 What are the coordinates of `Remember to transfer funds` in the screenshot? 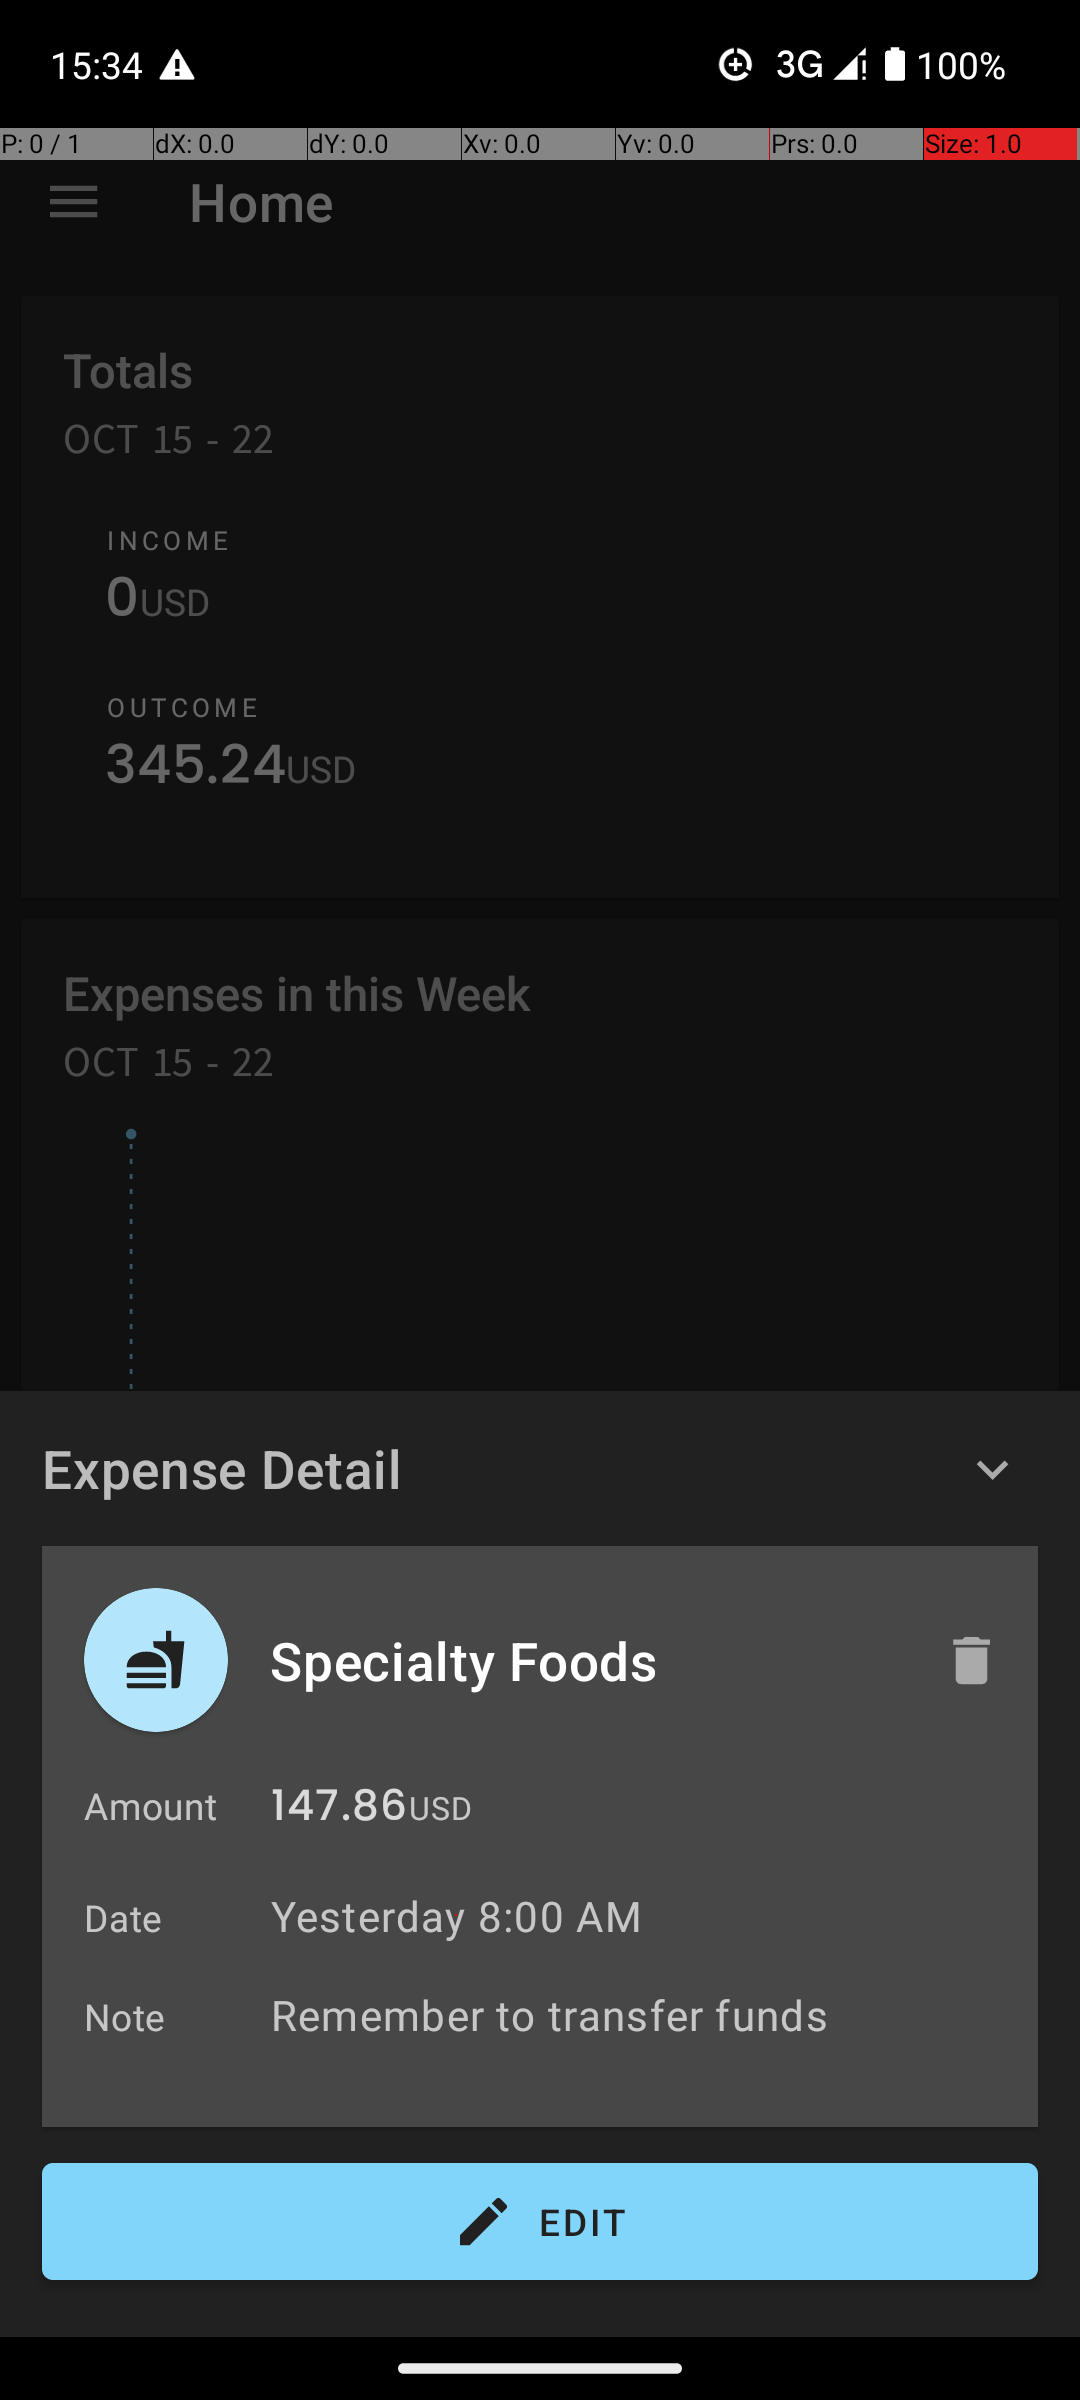 It's located at (644, 2014).